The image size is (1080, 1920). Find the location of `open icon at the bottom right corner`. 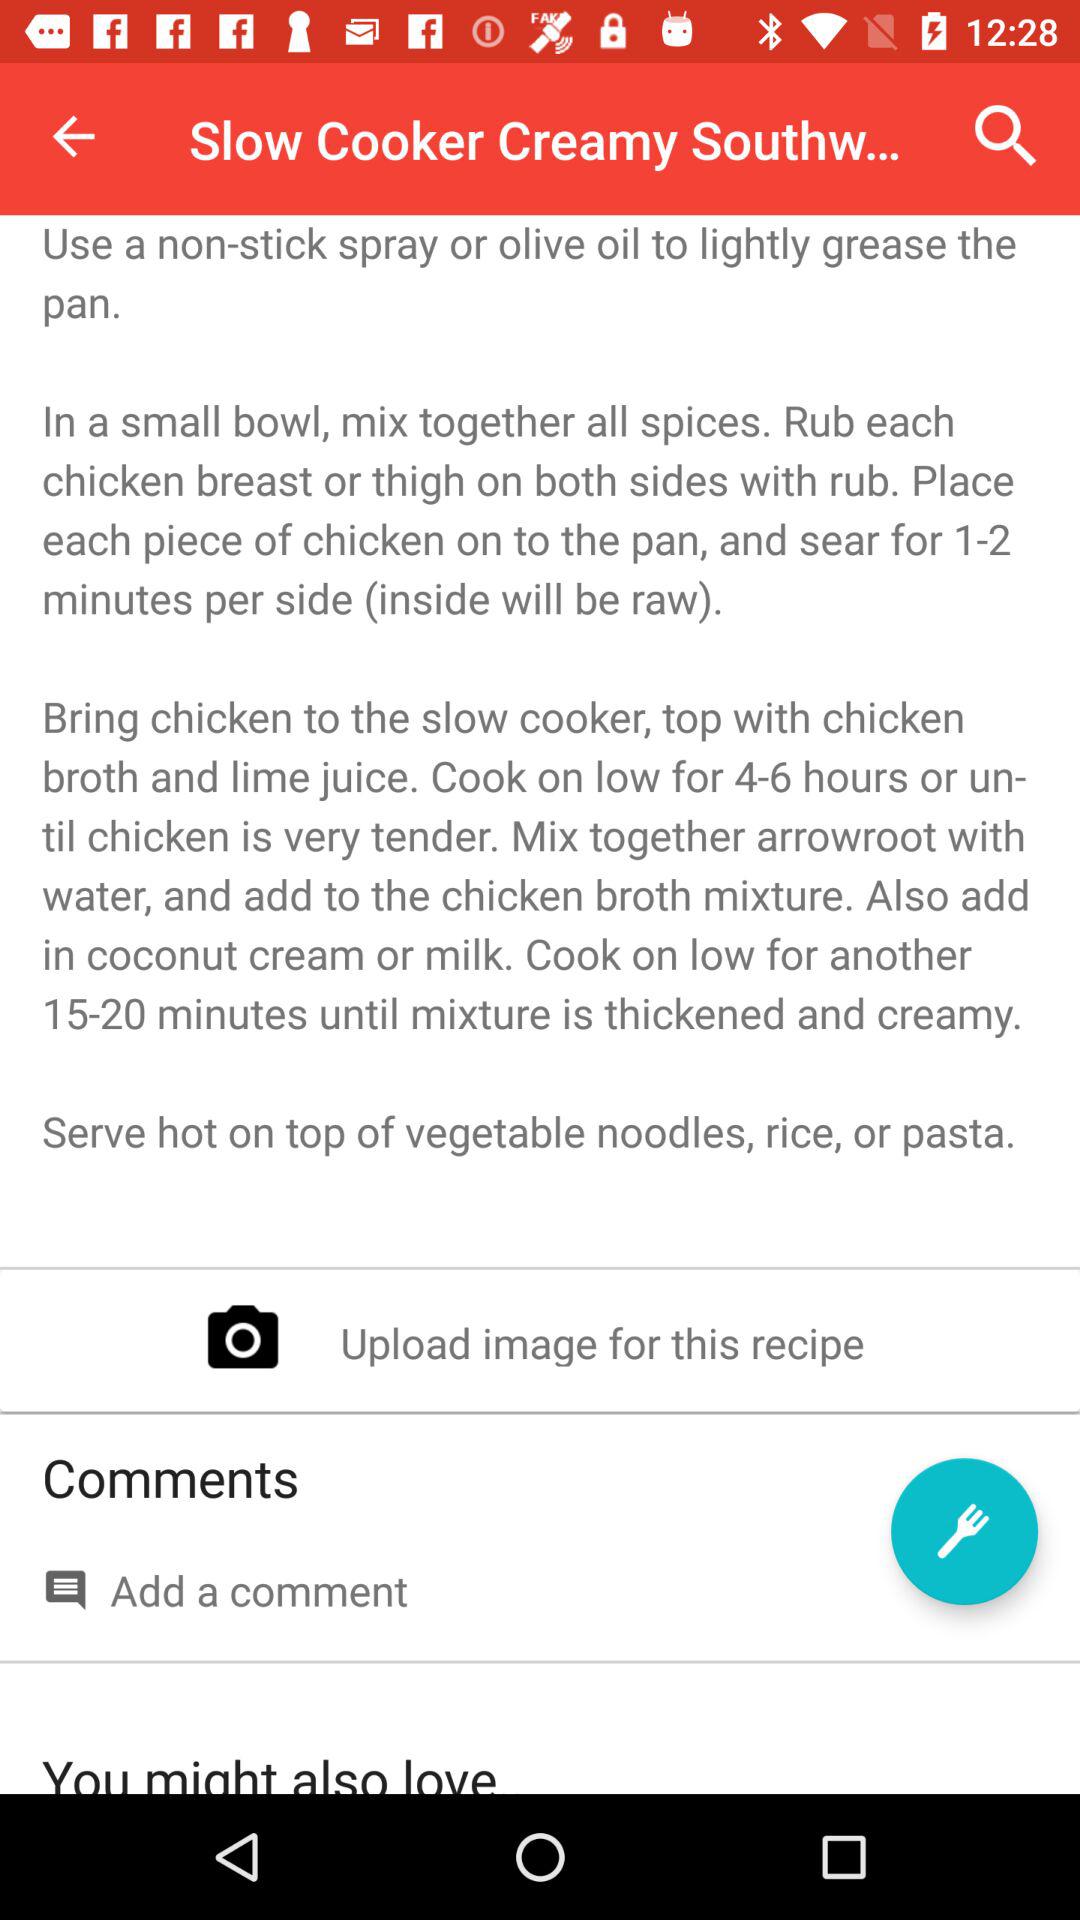

open icon at the bottom right corner is located at coordinates (964, 1531).